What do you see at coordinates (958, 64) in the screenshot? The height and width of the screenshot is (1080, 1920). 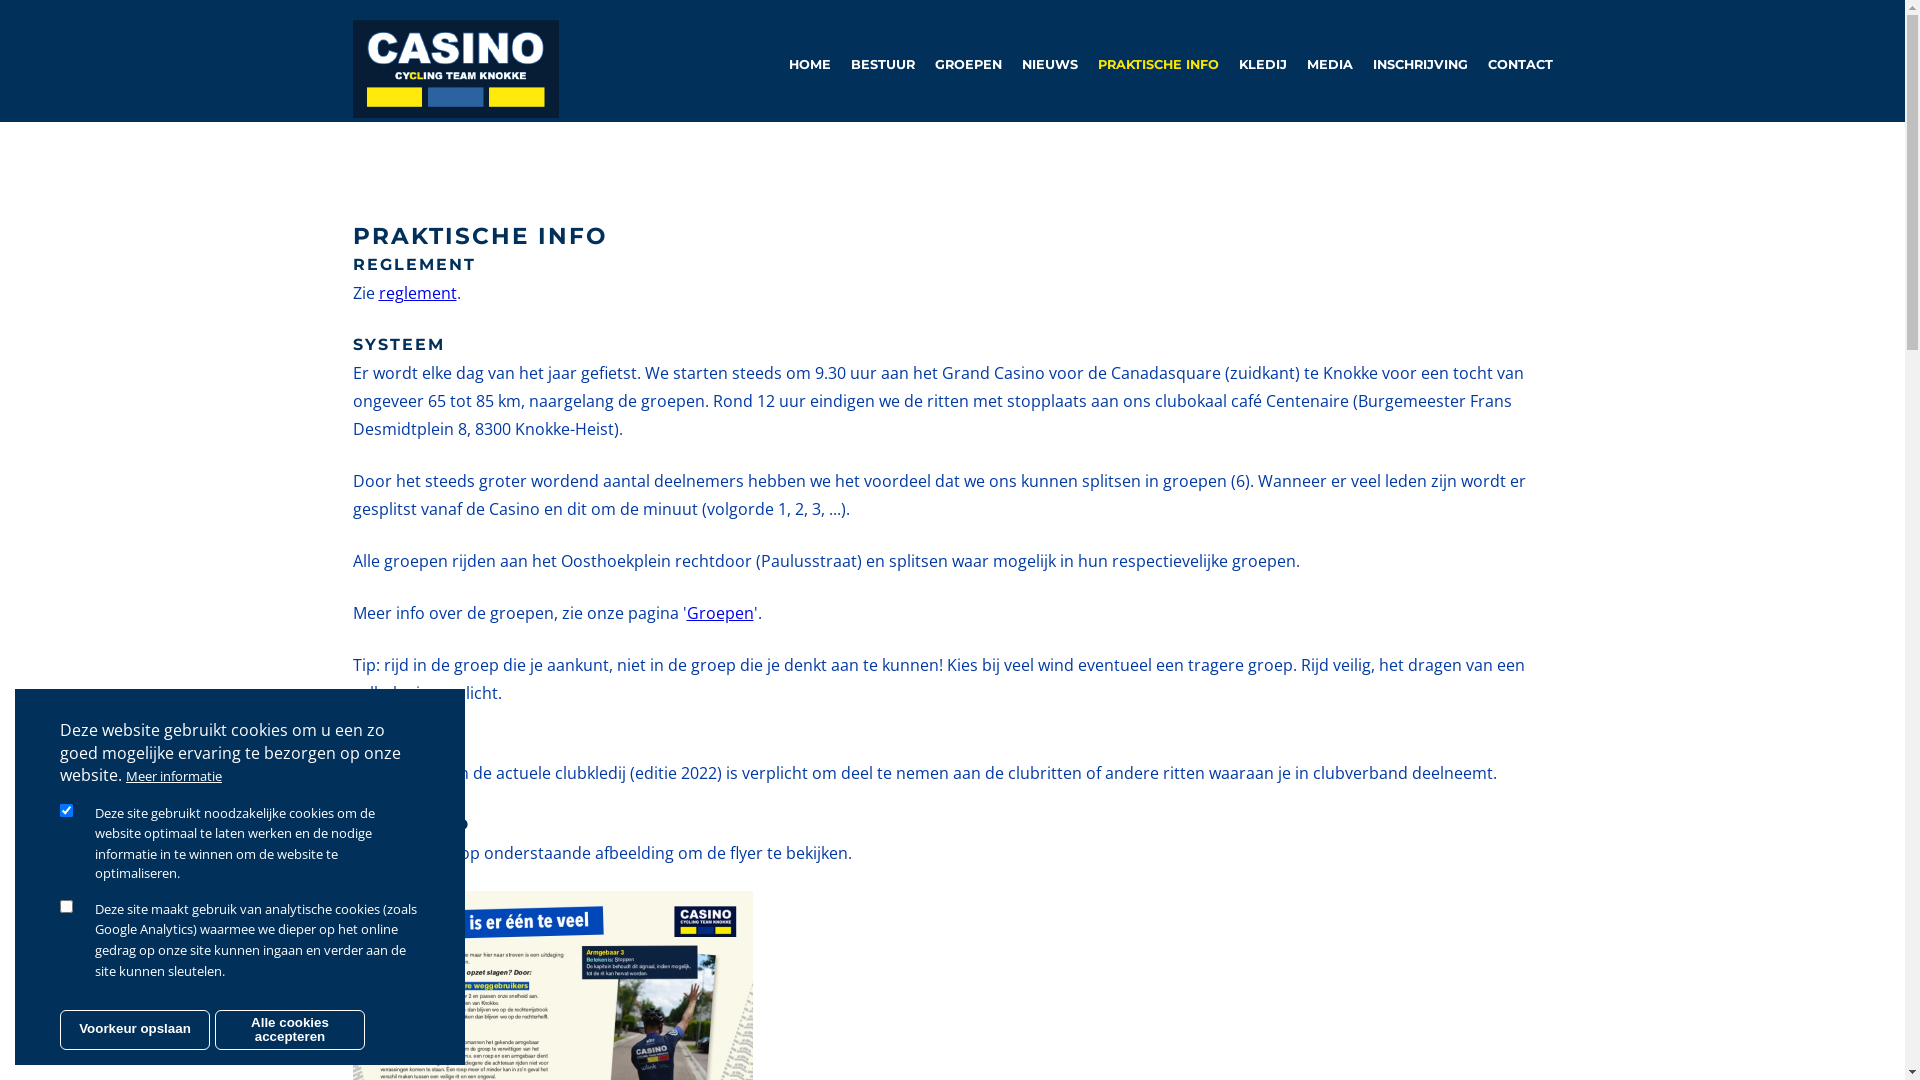 I see `GROEPEN` at bounding box center [958, 64].